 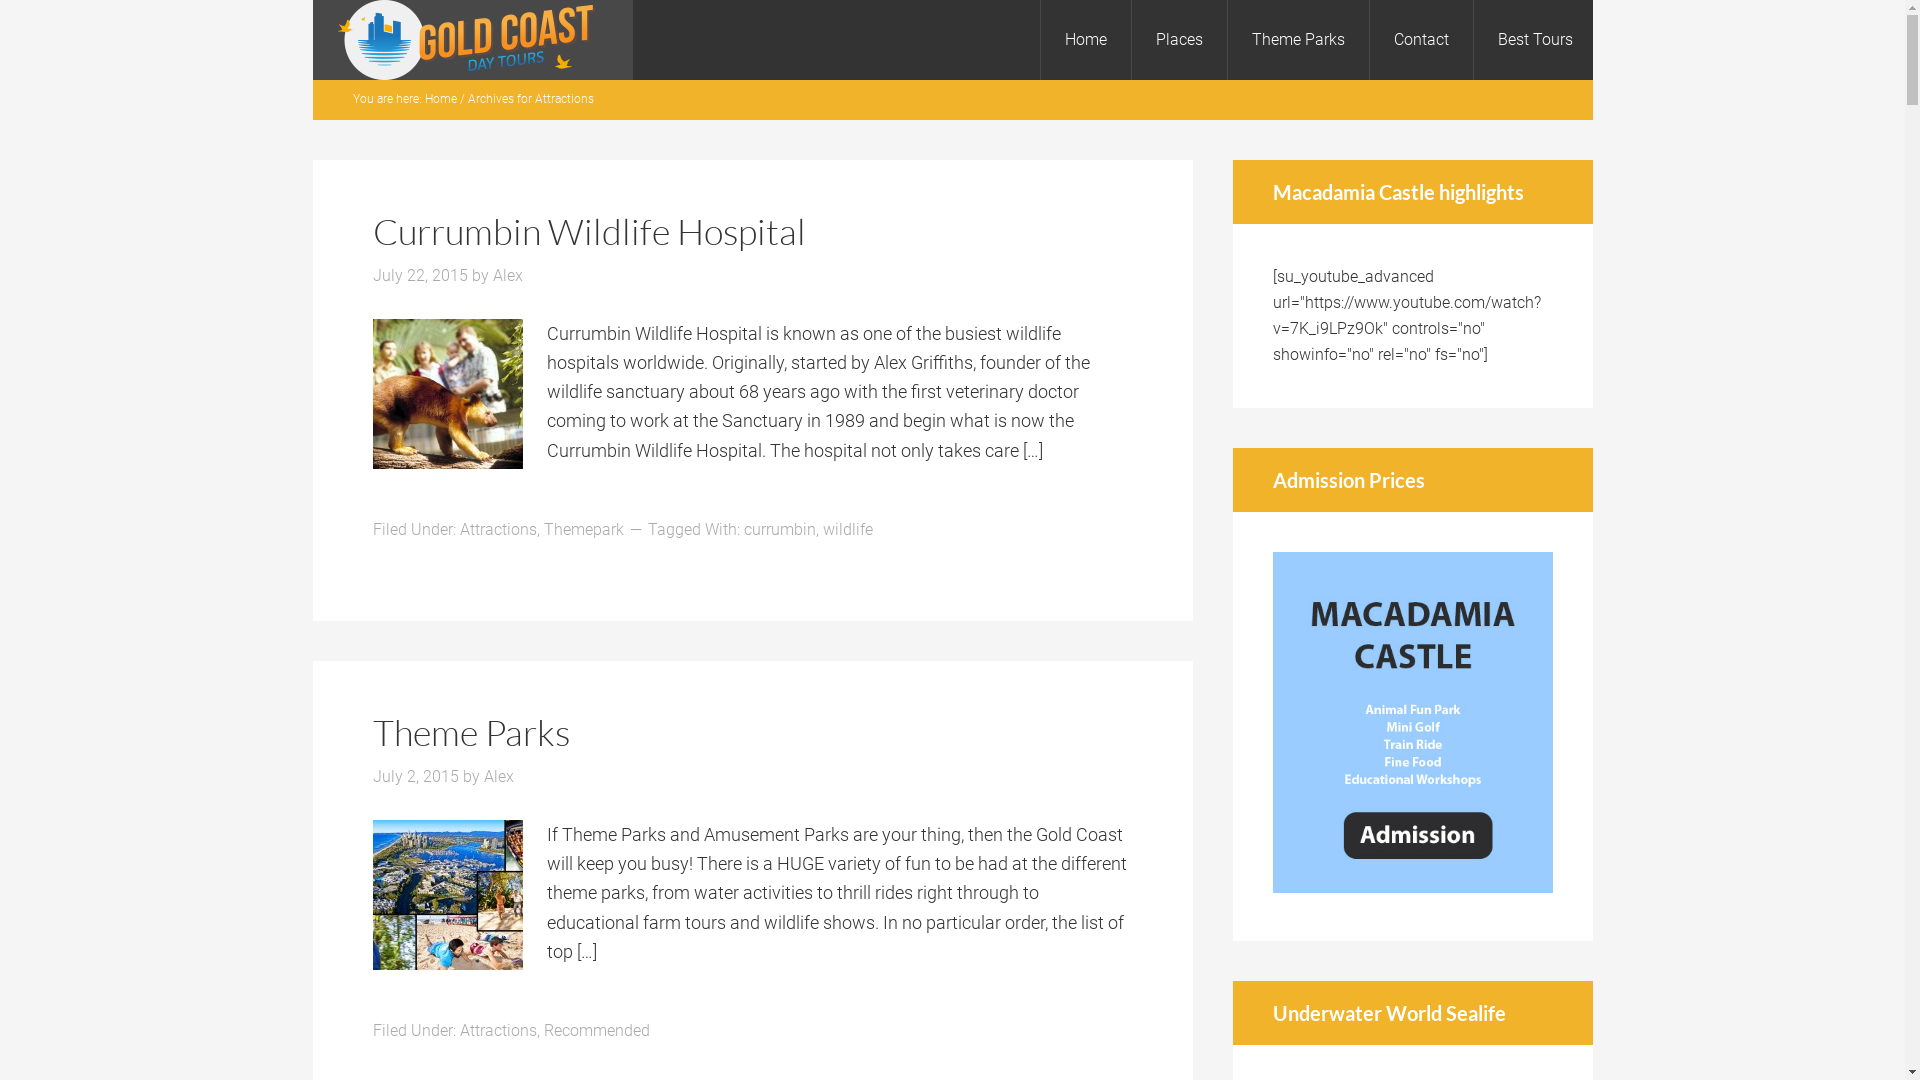 I want to click on Home, so click(x=440, y=99).